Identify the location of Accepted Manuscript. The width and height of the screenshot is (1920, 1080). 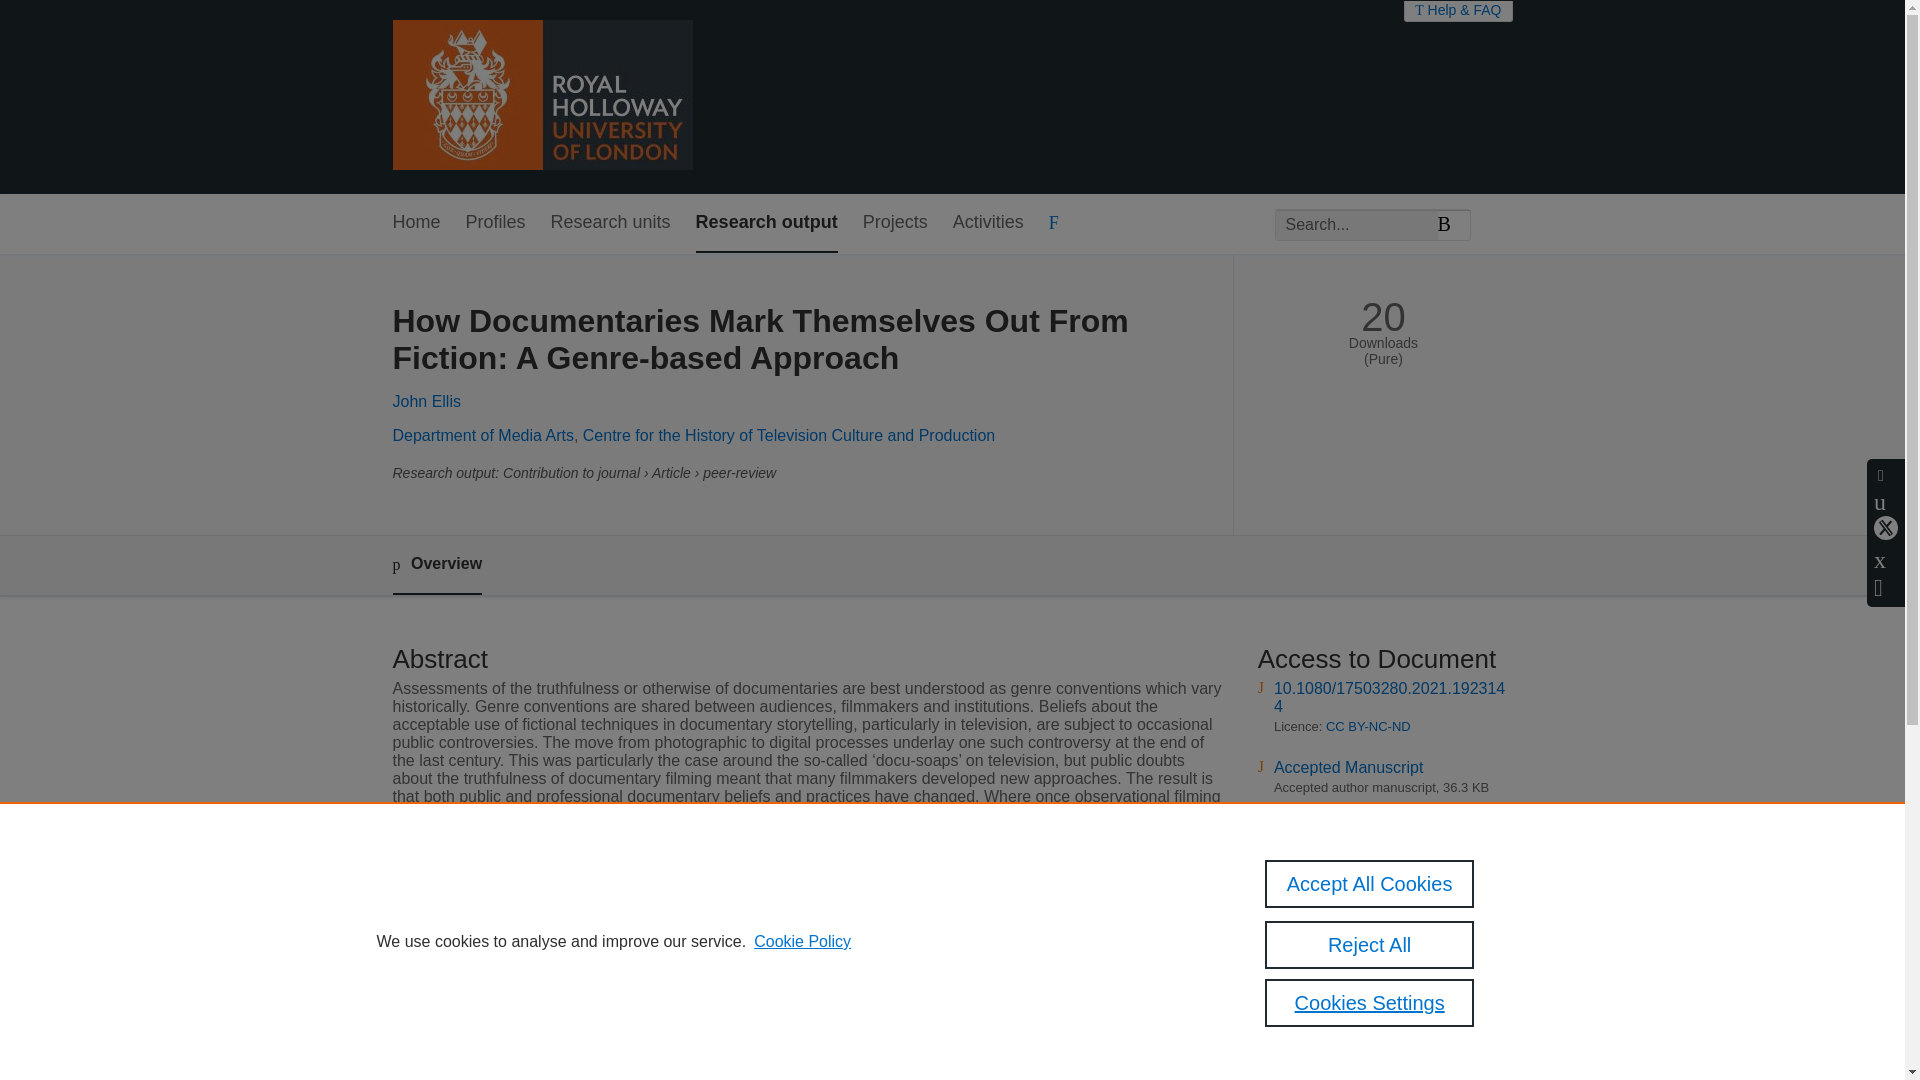
(1348, 768).